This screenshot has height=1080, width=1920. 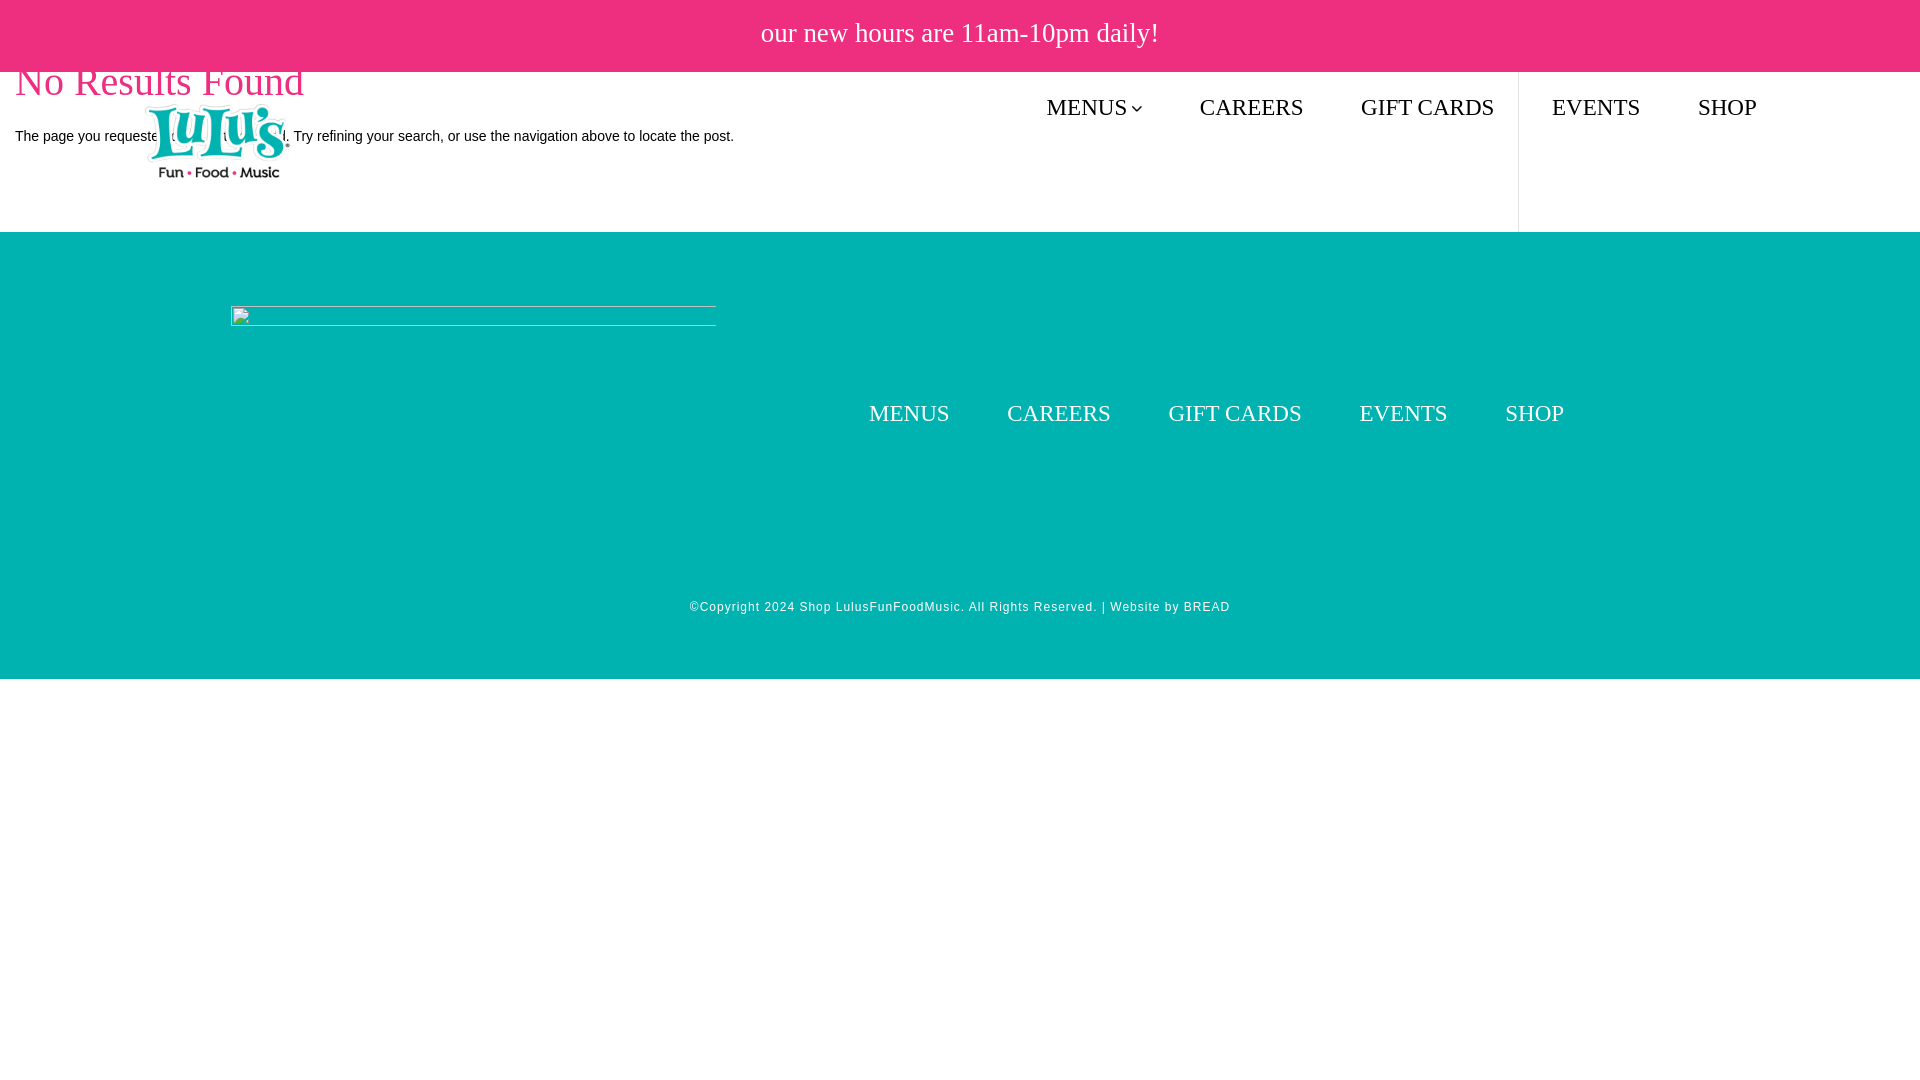 What do you see at coordinates (1595, 107) in the screenshot?
I see `EVENTS` at bounding box center [1595, 107].